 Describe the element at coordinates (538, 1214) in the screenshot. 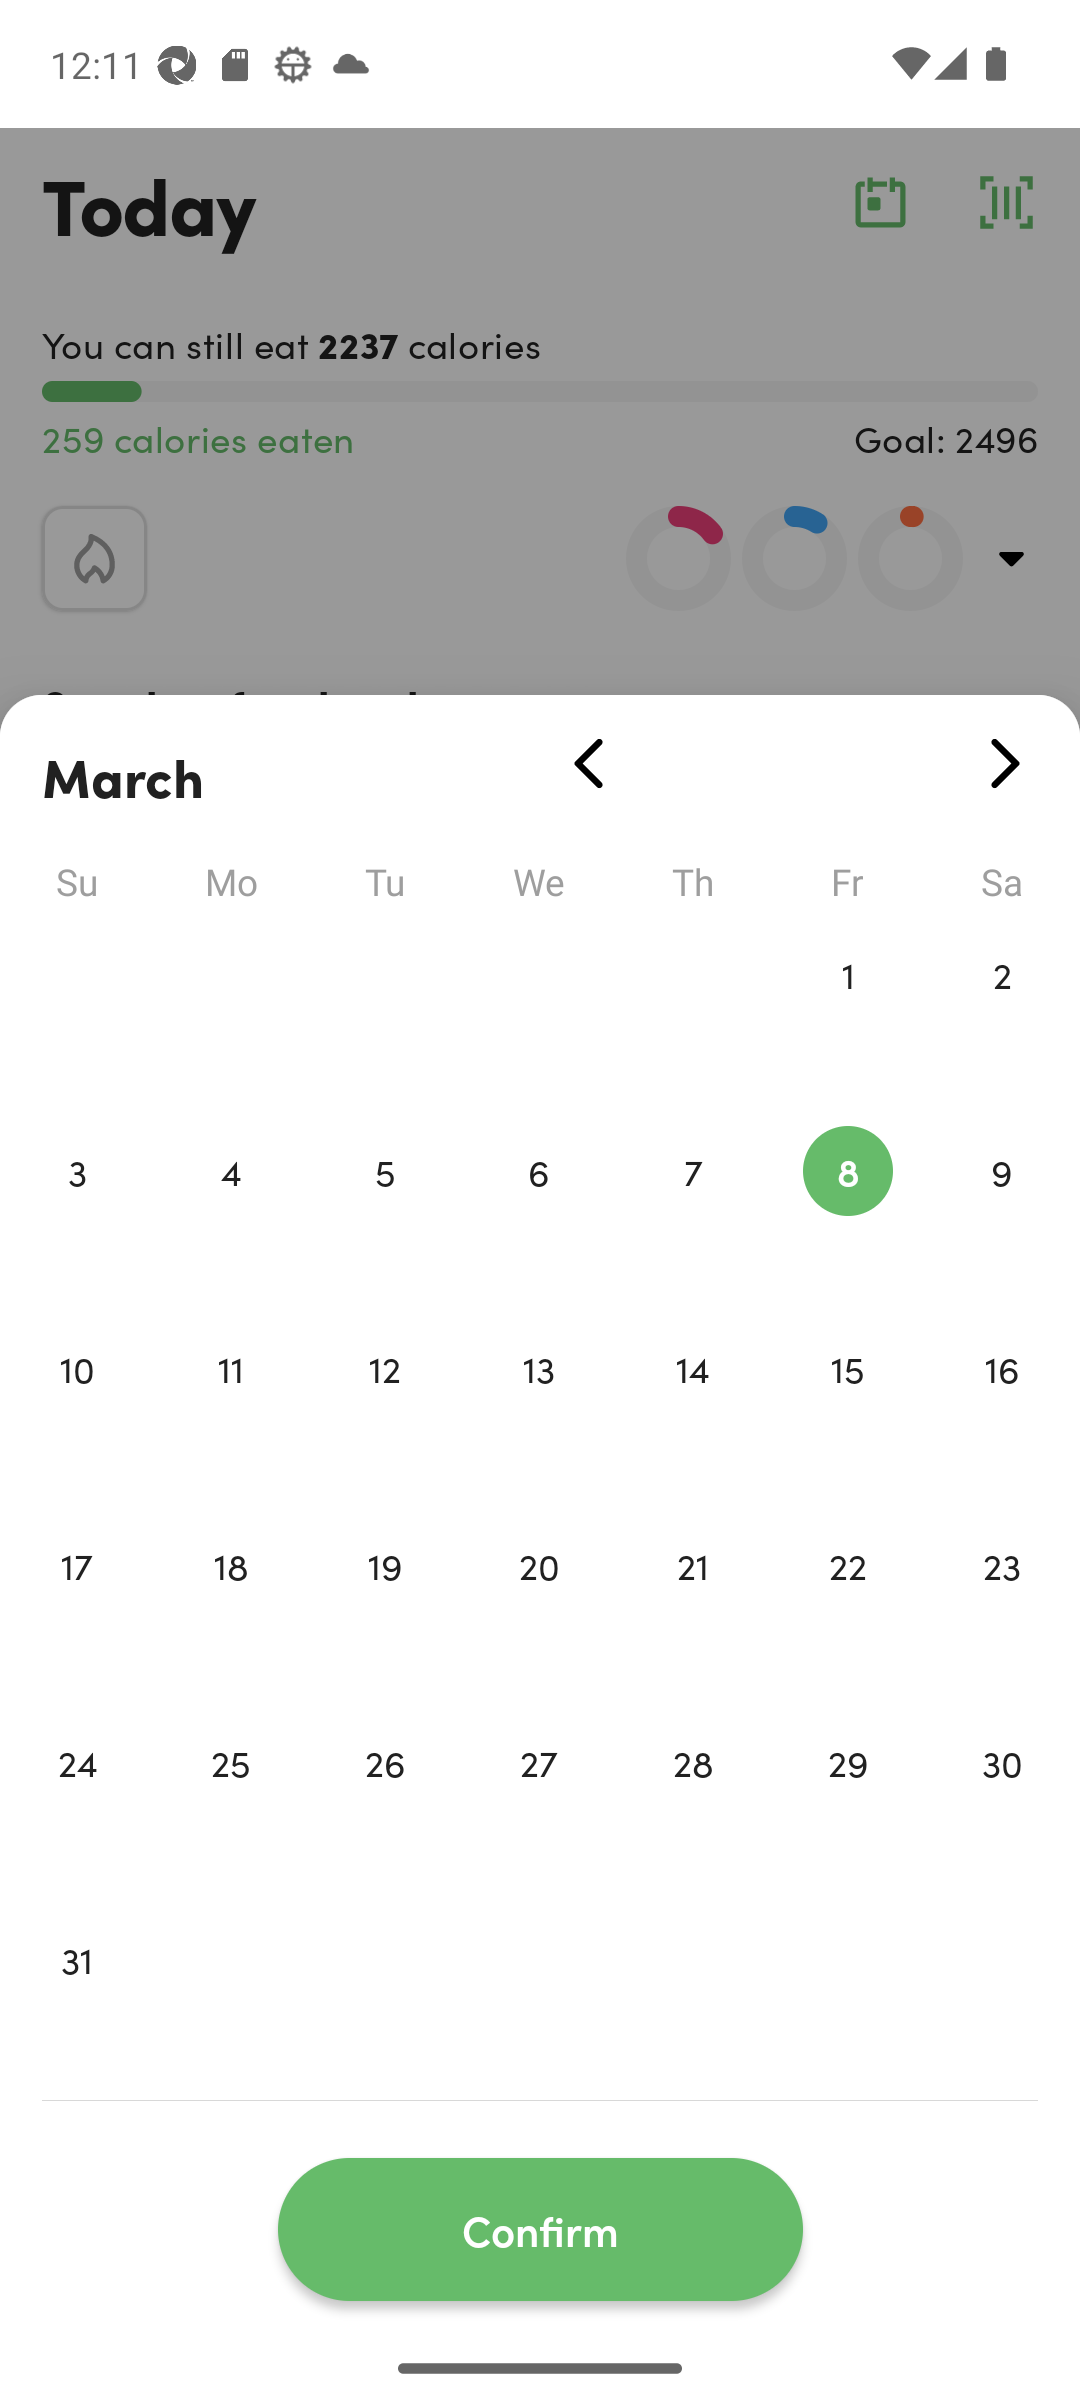

I see `6` at that location.